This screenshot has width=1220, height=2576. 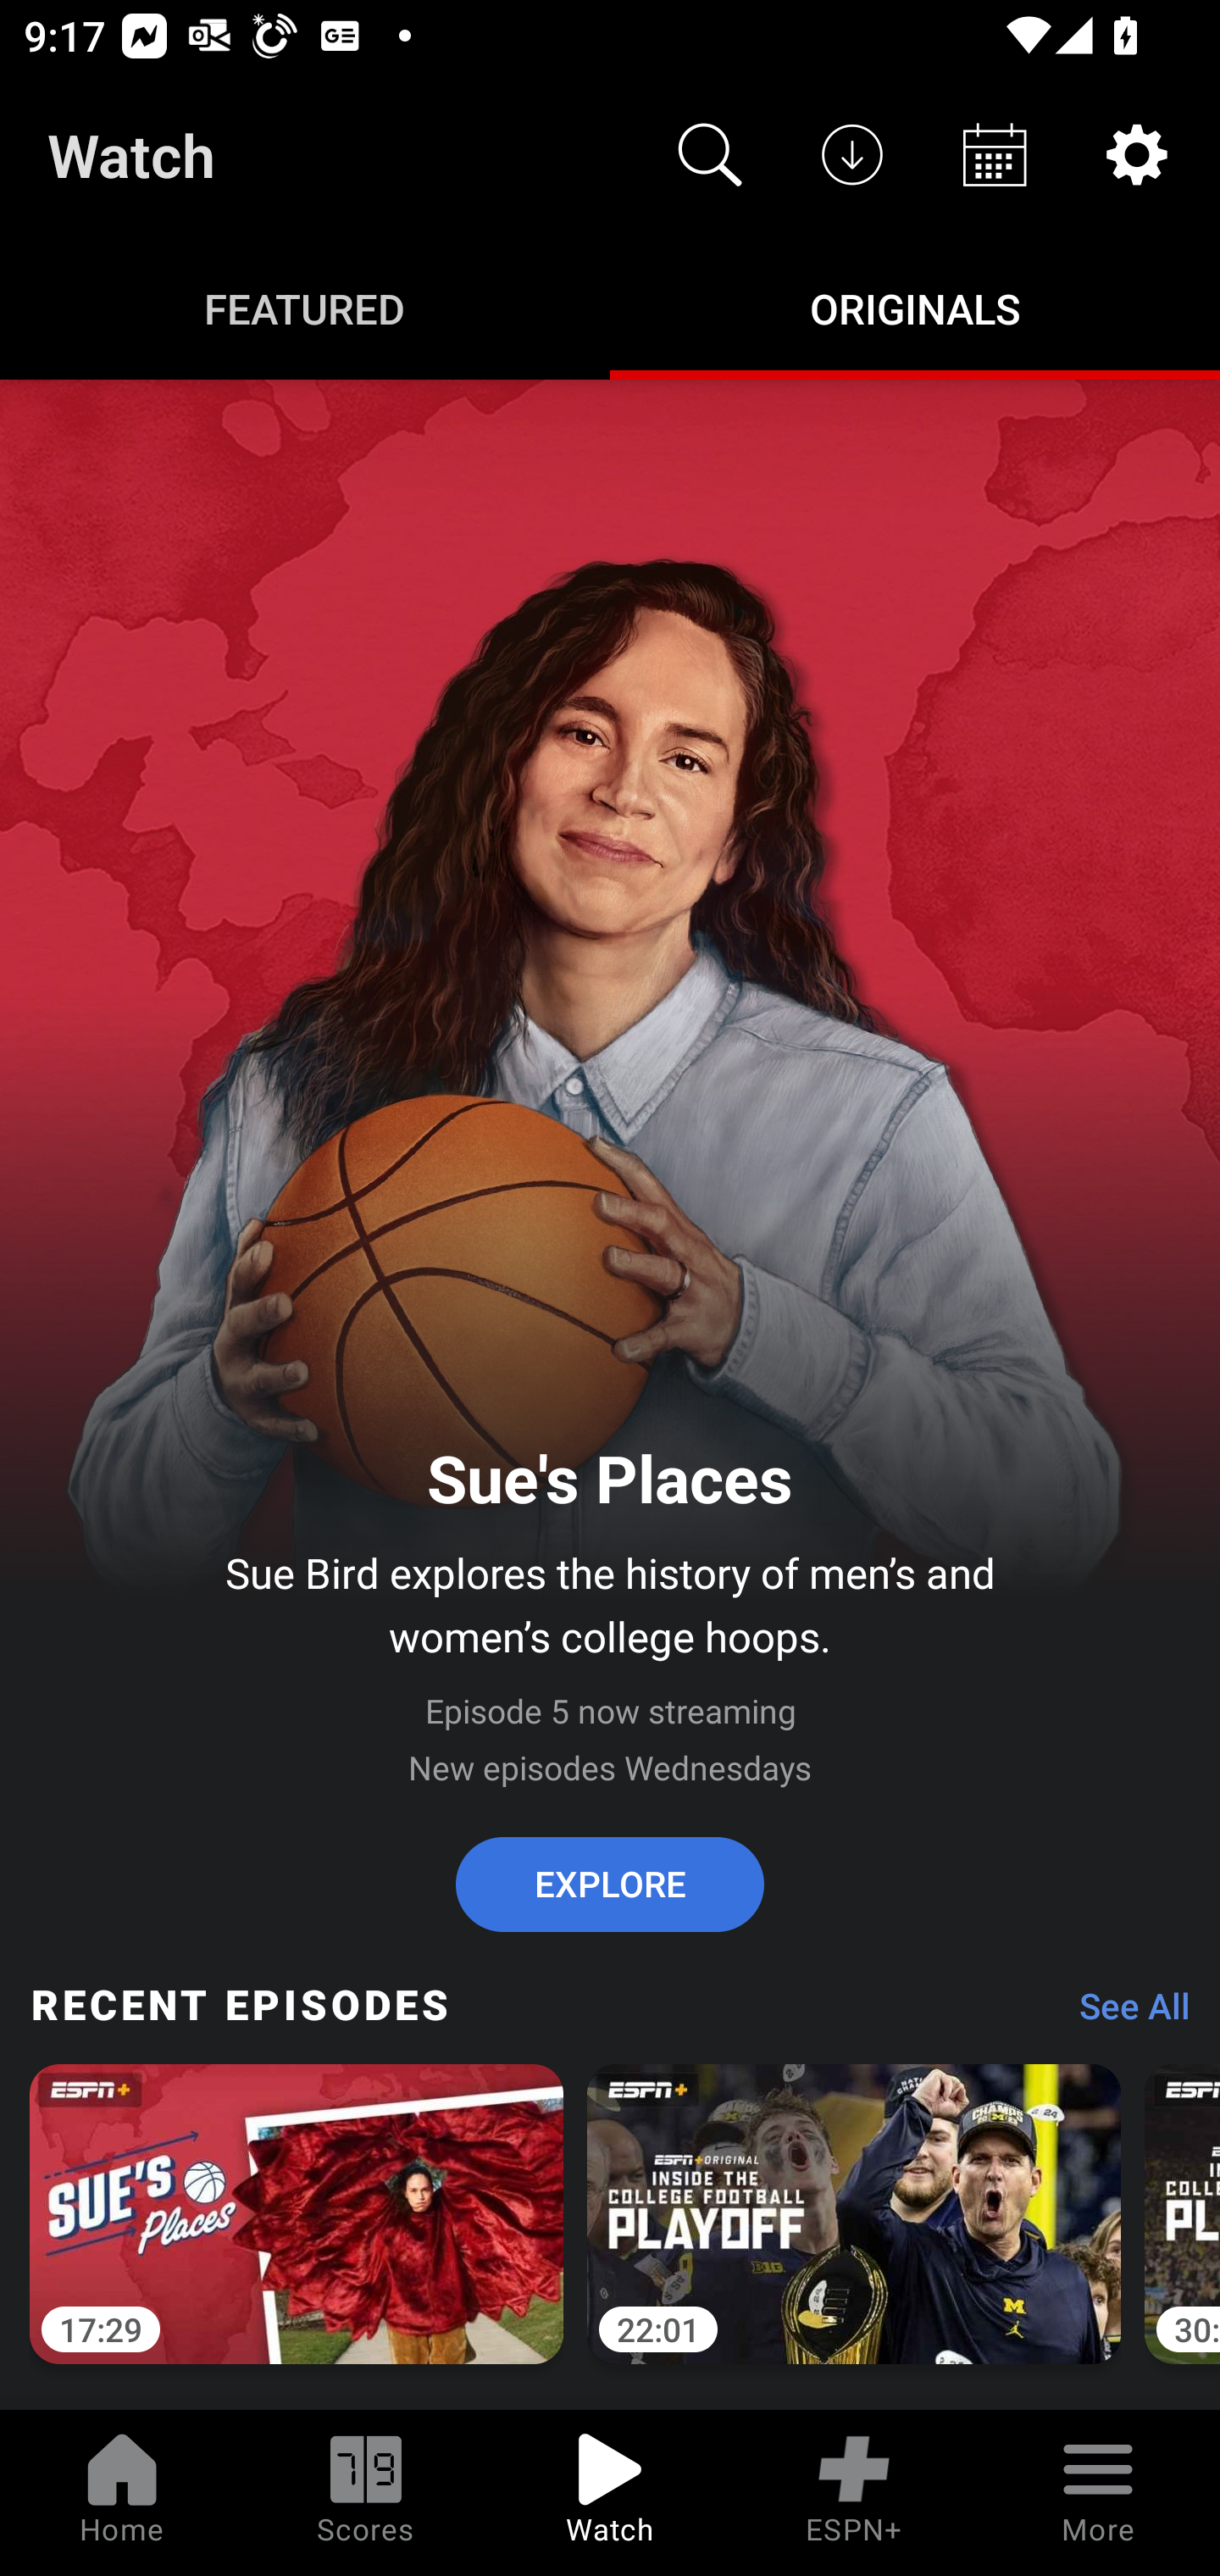 I want to click on Featured FEATURED, so click(x=305, y=307).